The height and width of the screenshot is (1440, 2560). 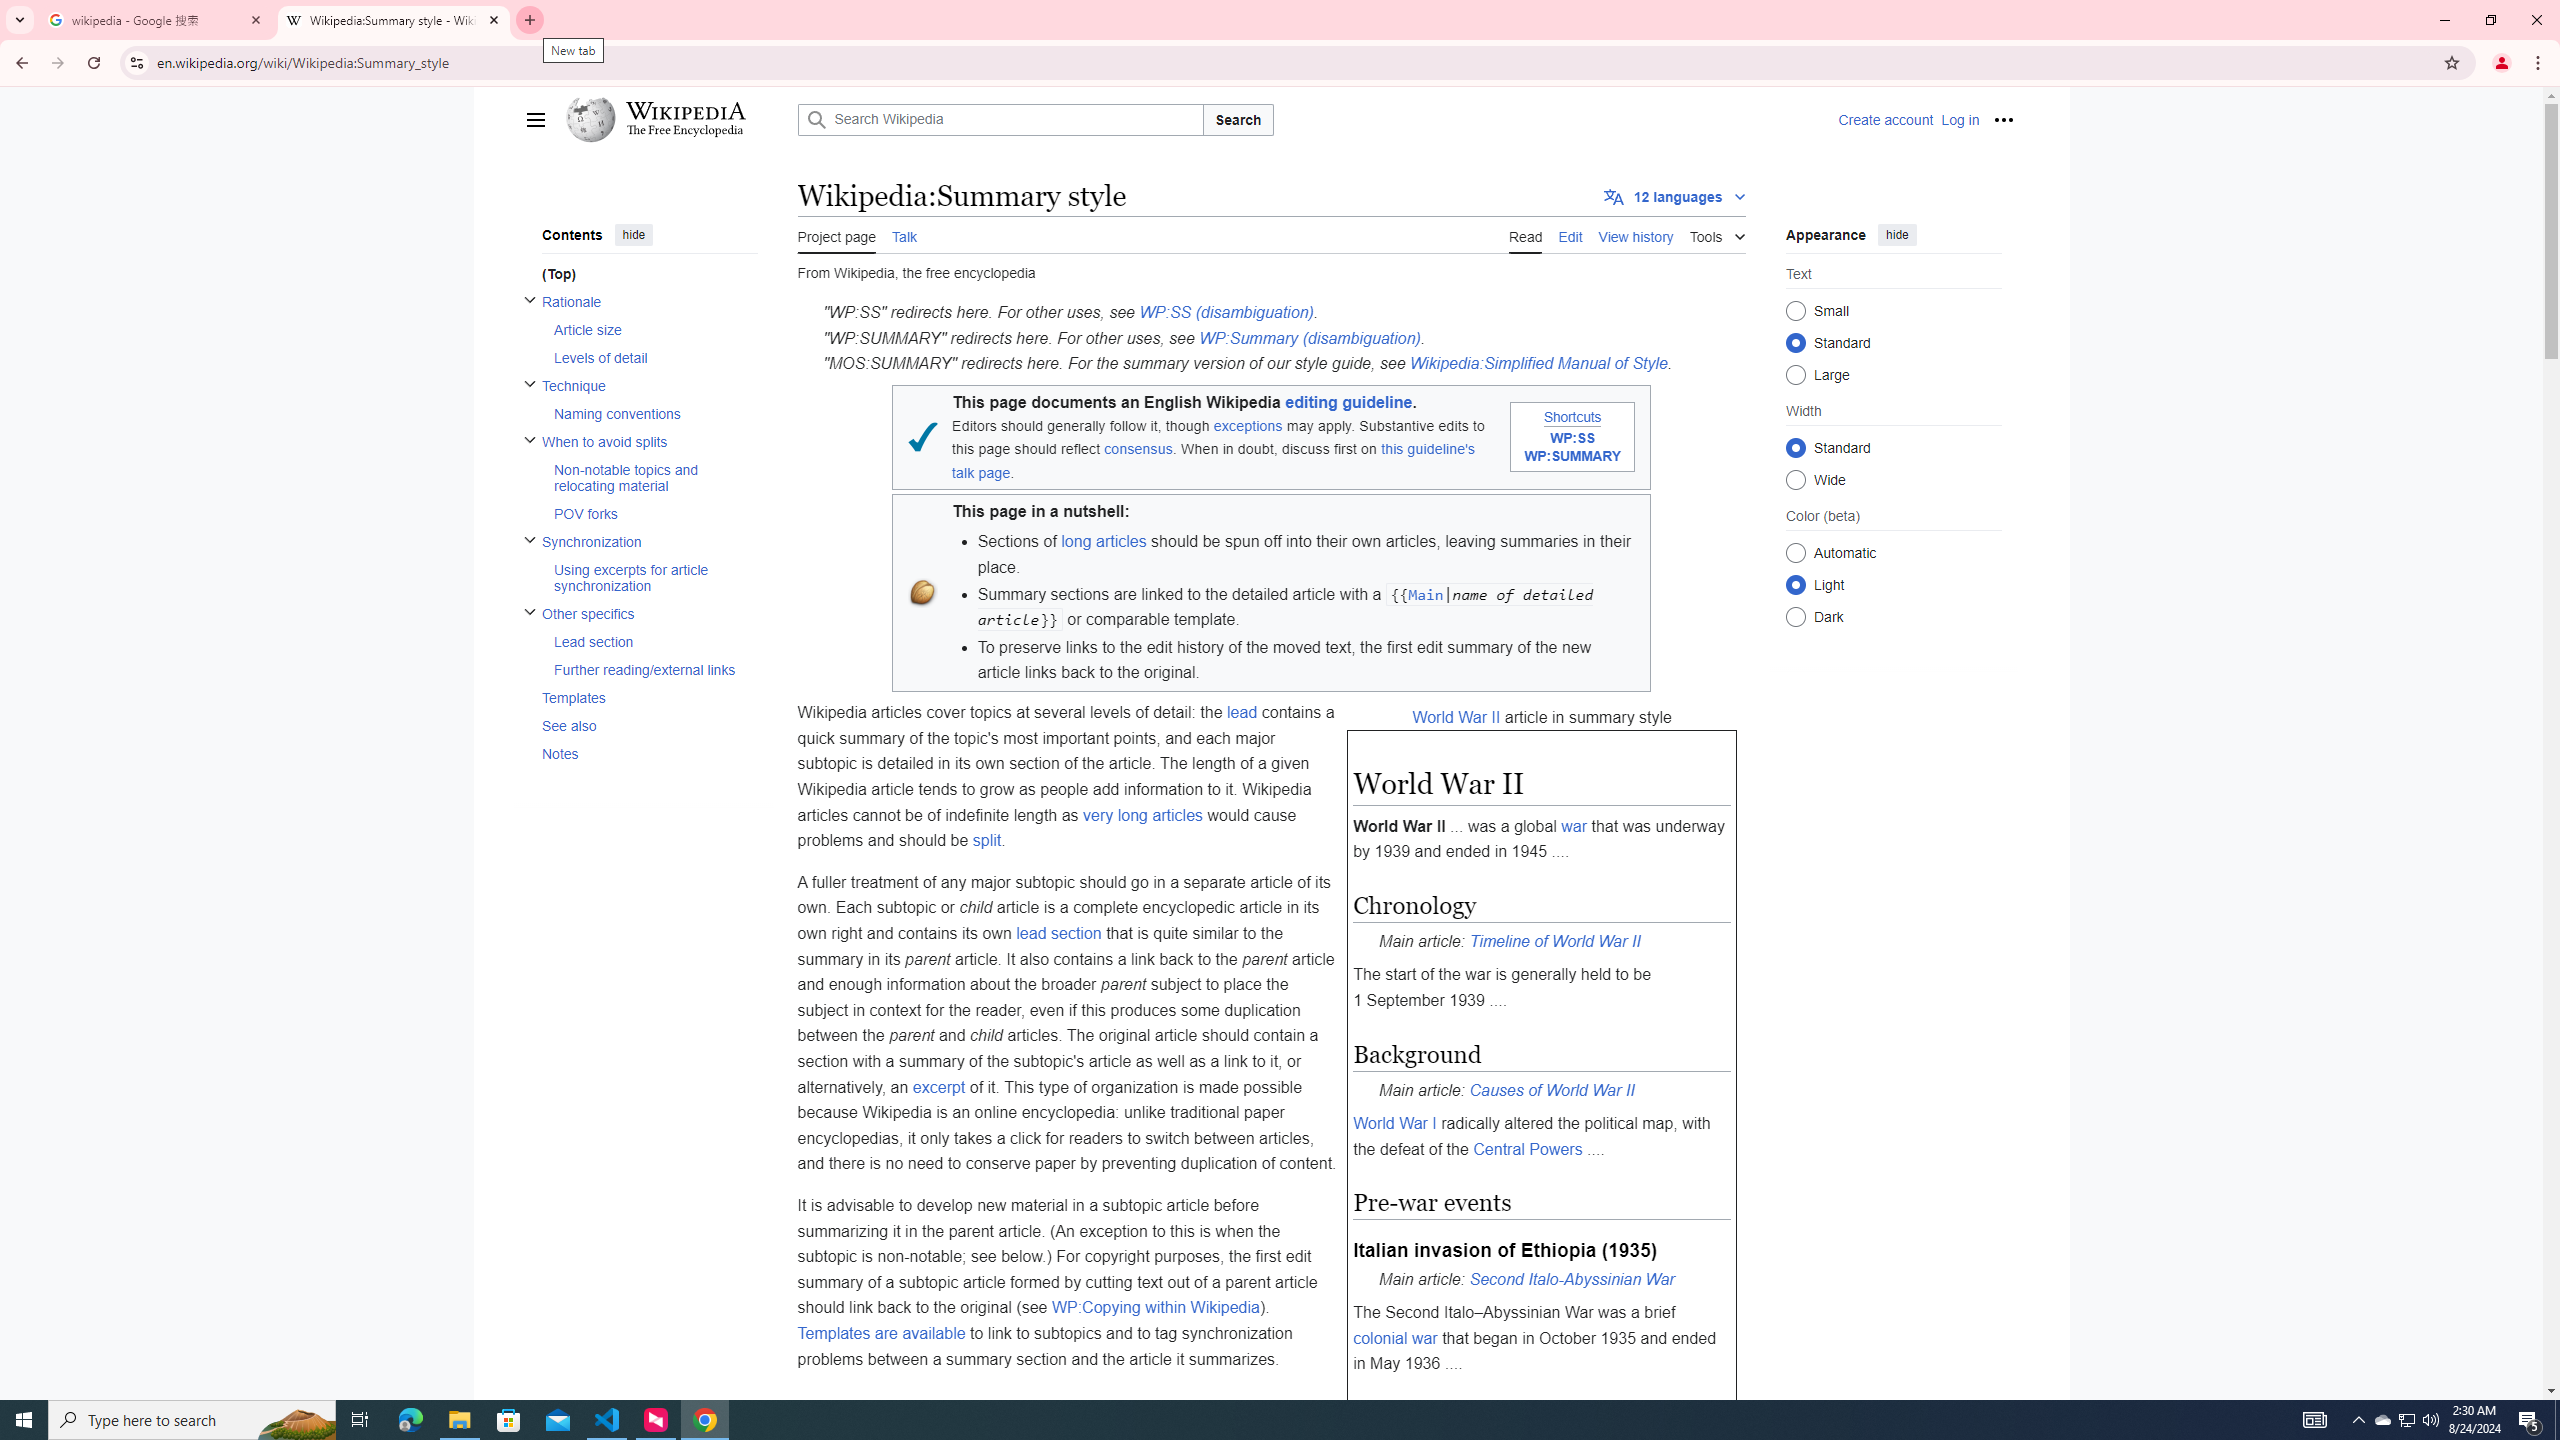 What do you see at coordinates (904, 234) in the screenshot?
I see `AutomationID: ca-talk` at bounding box center [904, 234].